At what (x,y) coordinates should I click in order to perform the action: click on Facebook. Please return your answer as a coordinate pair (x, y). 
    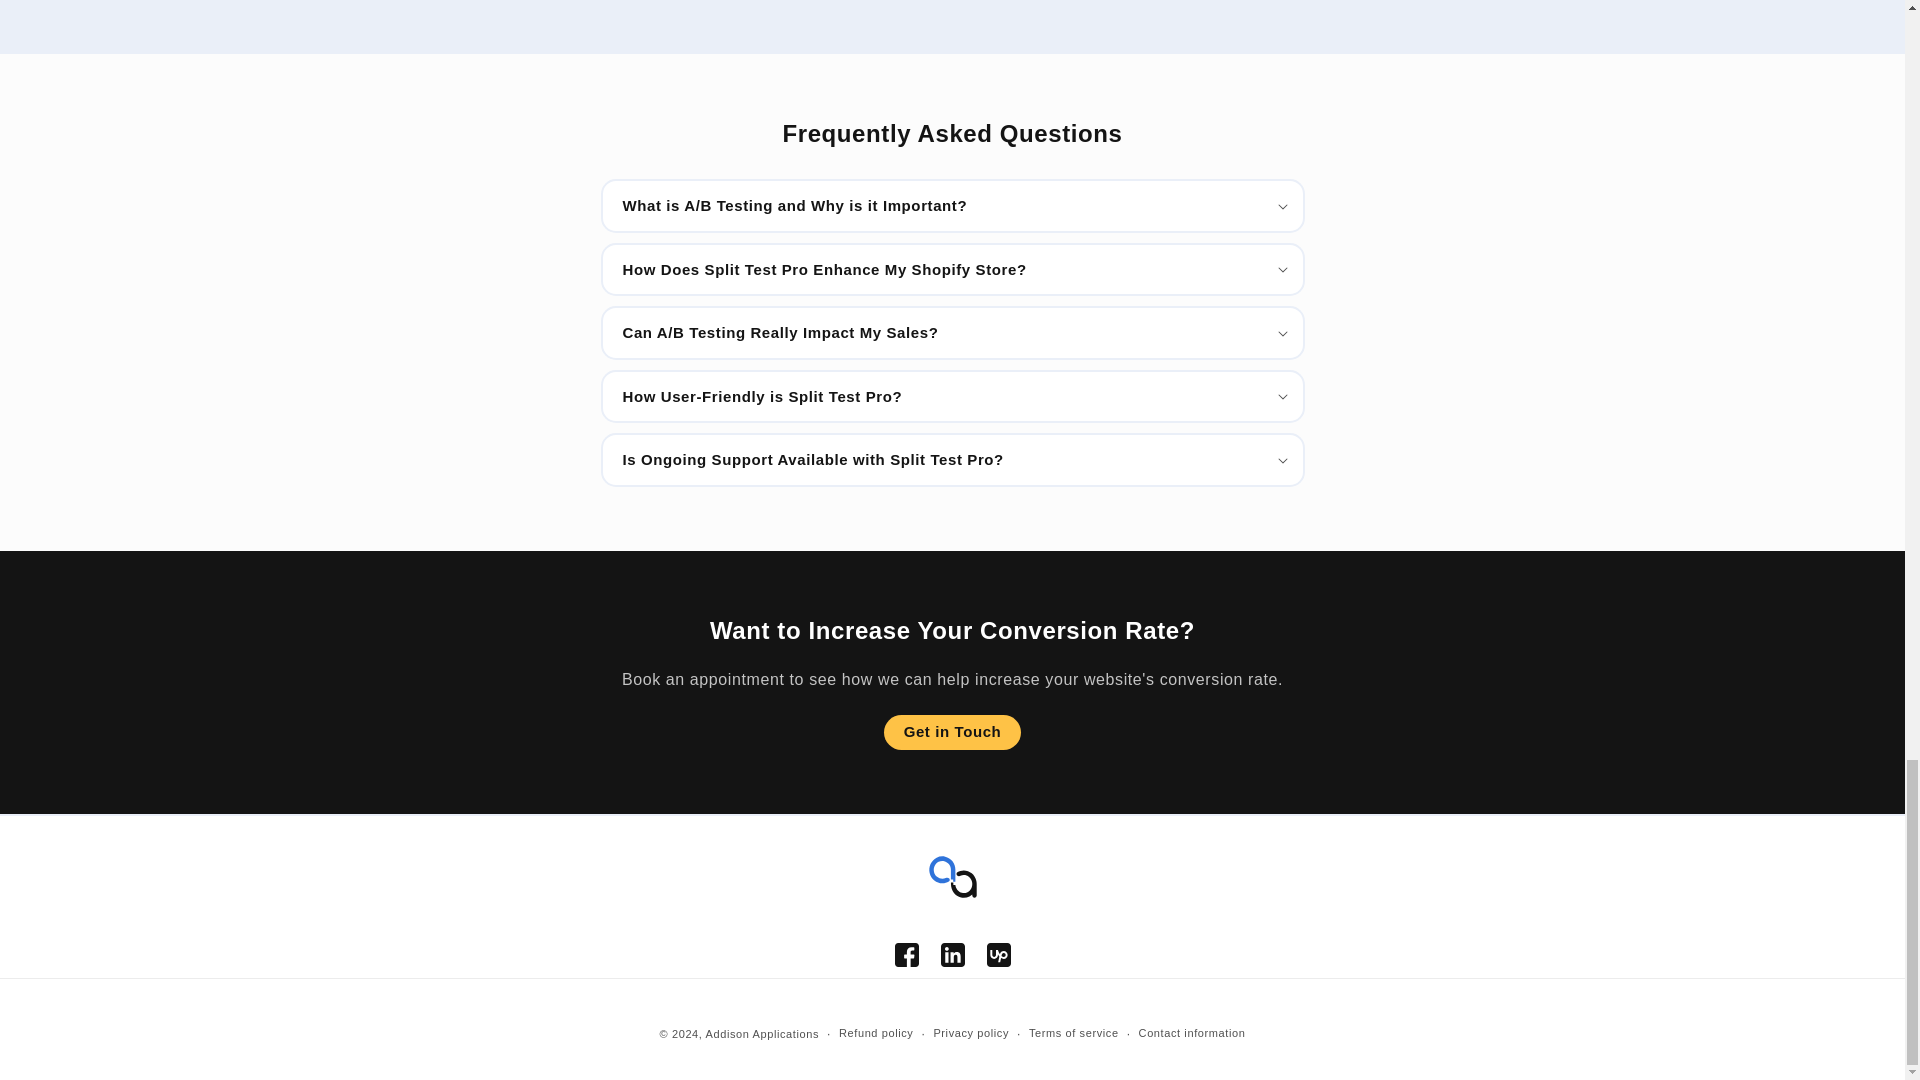
    Looking at the image, I should click on (906, 955).